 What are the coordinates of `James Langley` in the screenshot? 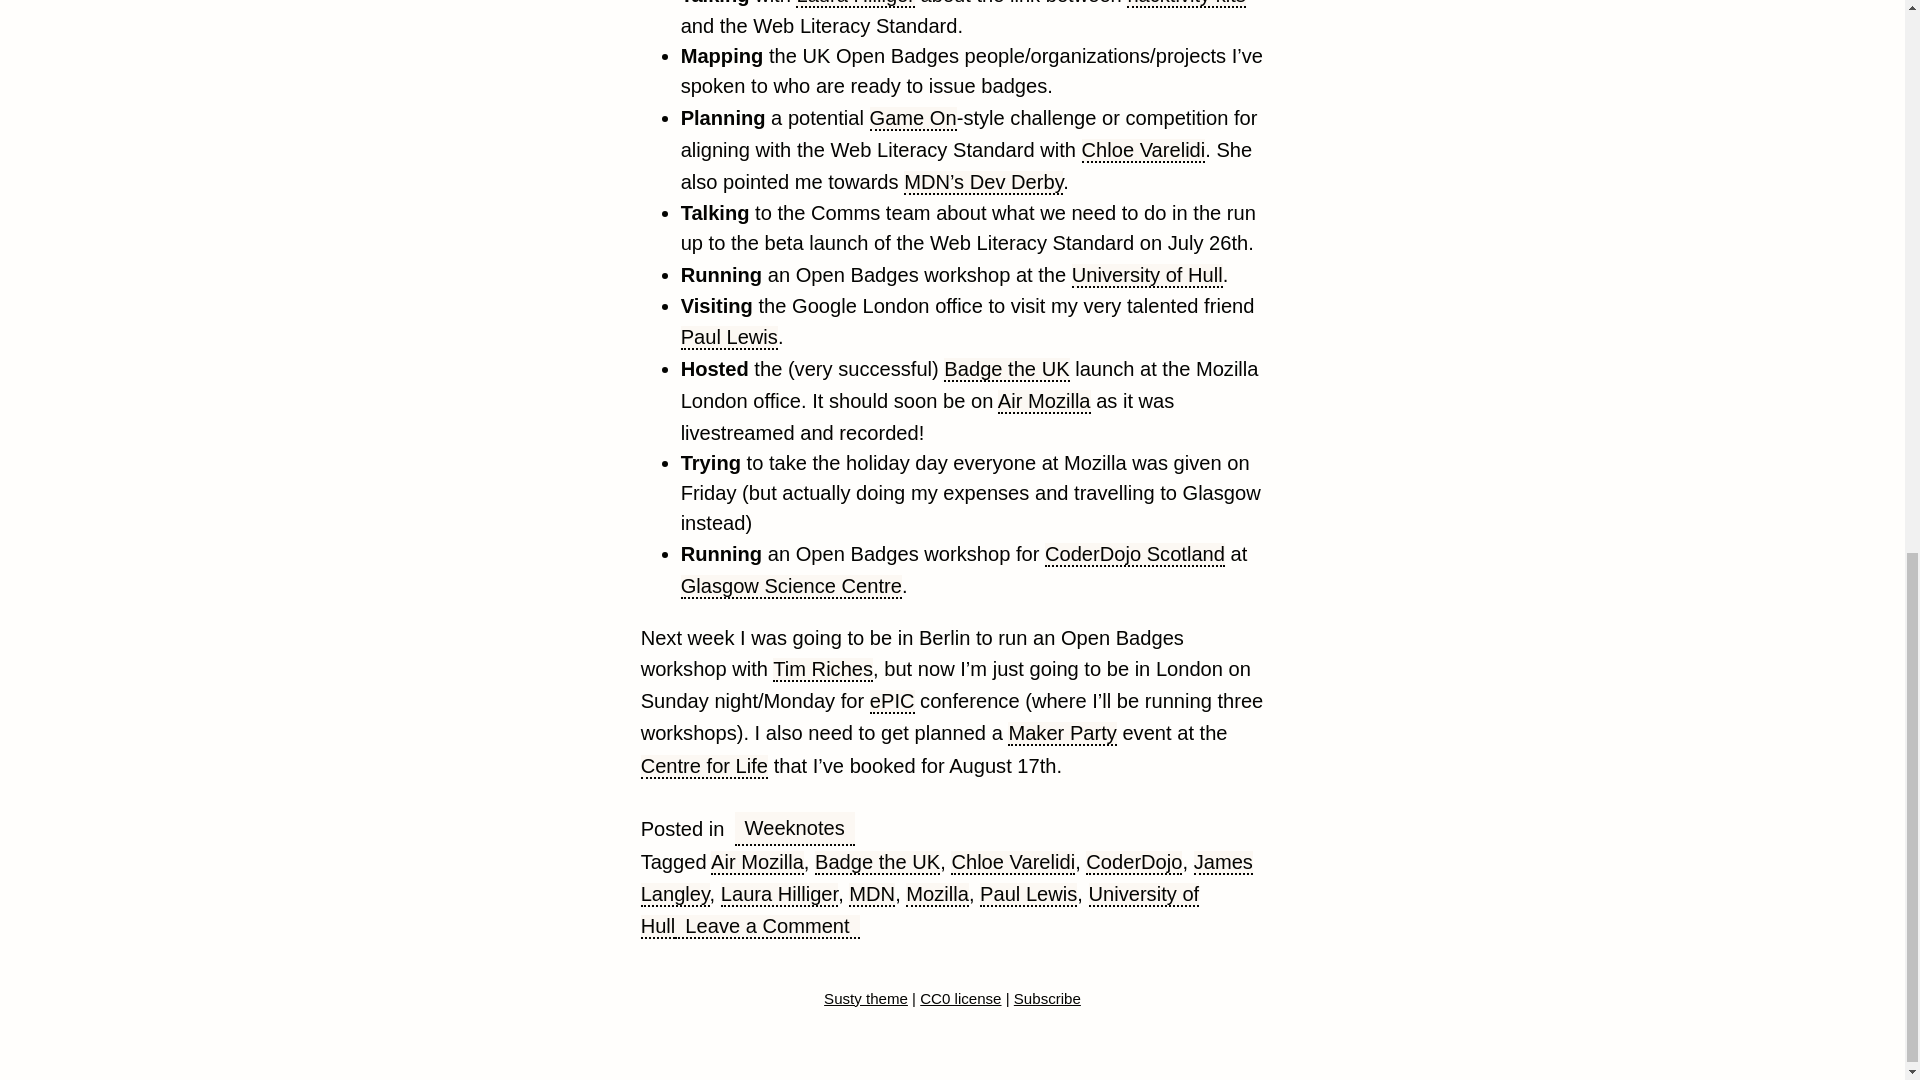 It's located at (947, 879).